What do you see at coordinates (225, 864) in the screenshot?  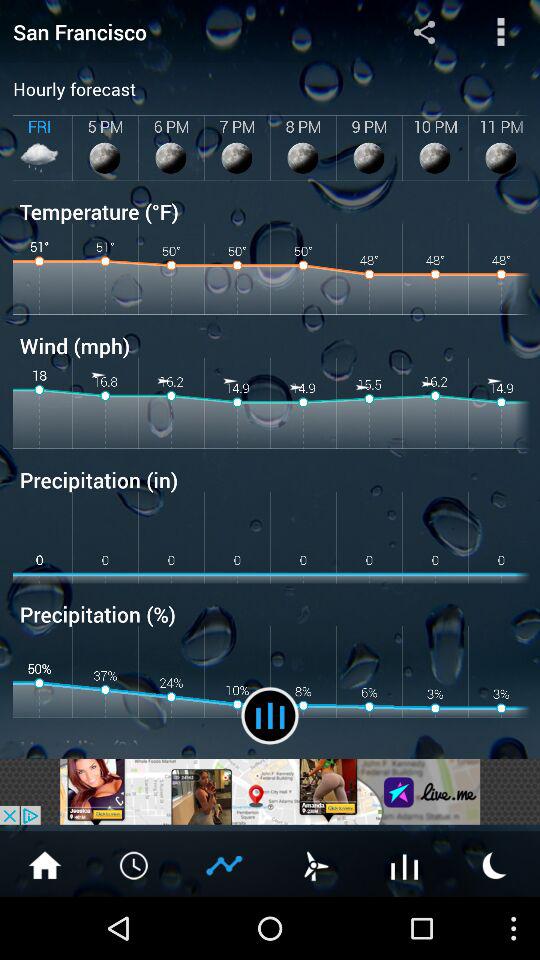 I see `see trends` at bounding box center [225, 864].